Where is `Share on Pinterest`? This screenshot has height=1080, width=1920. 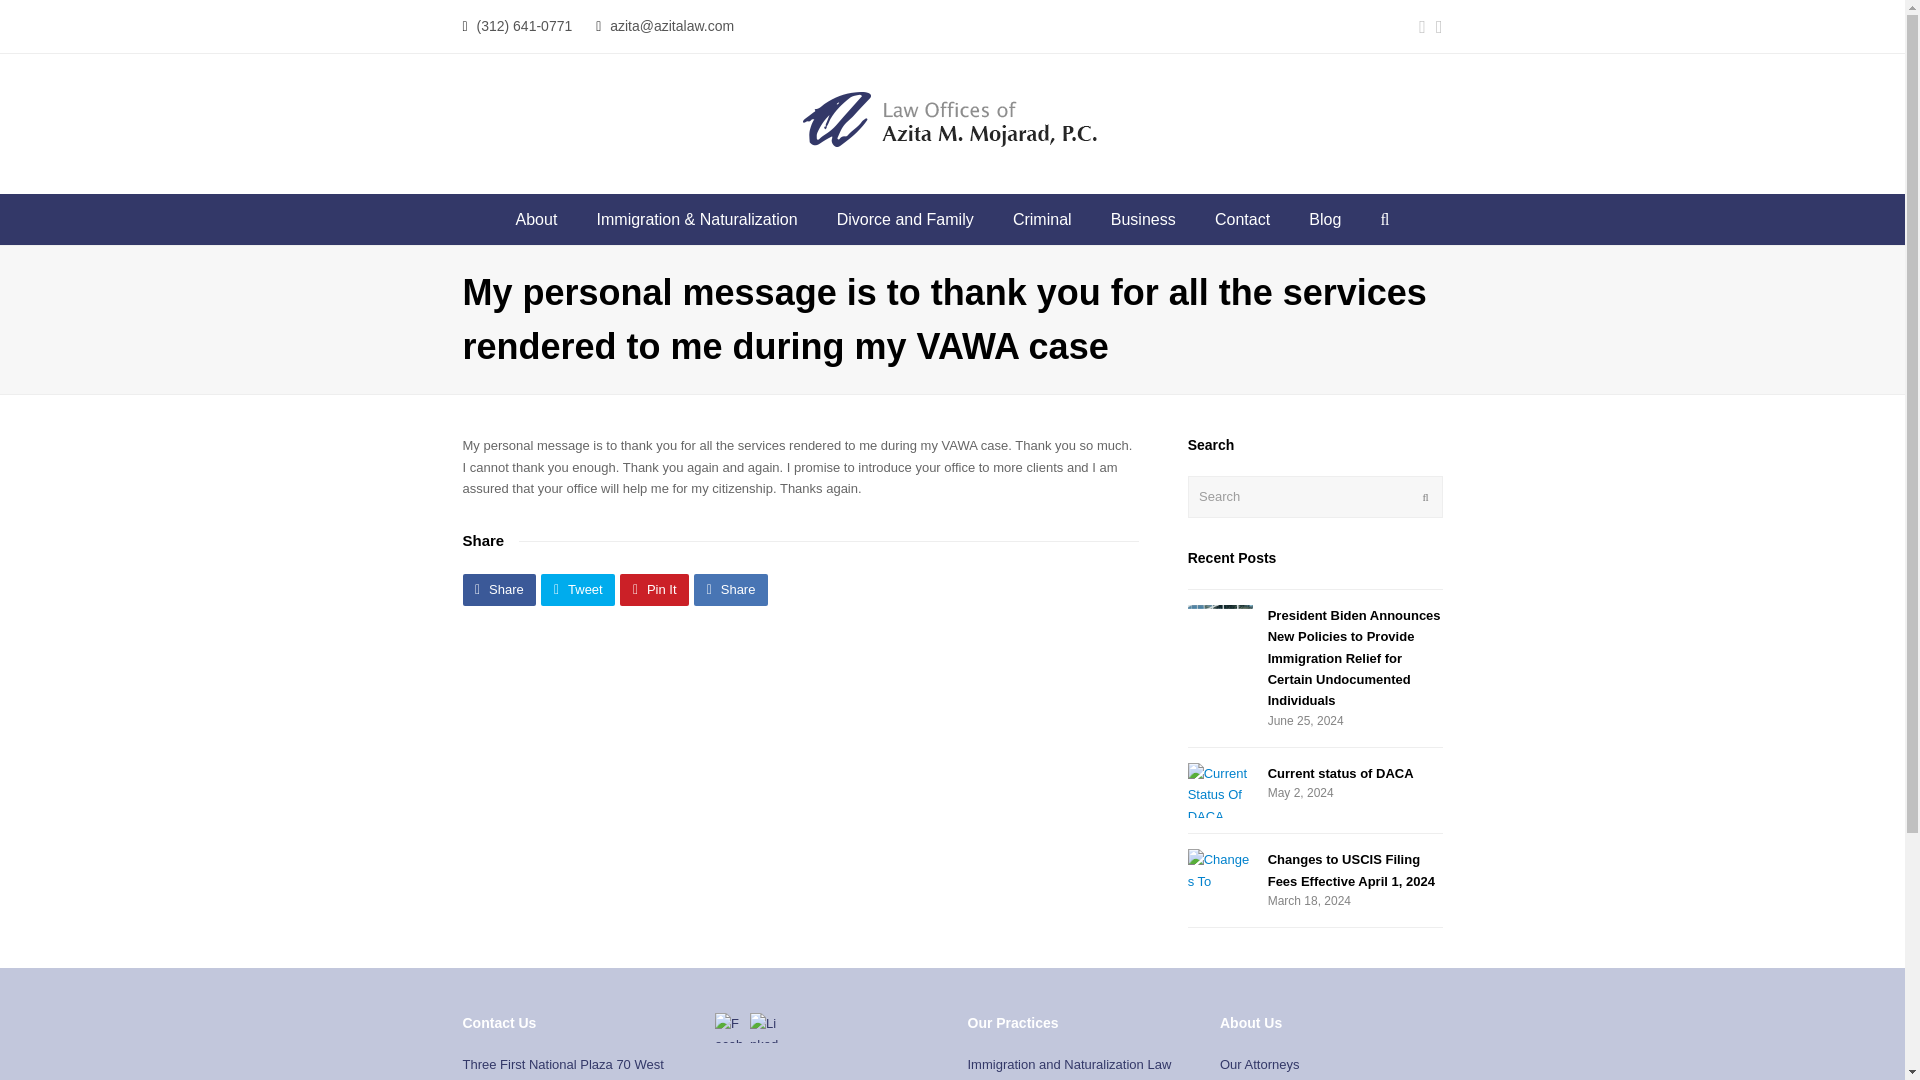
Share on Pinterest is located at coordinates (654, 588).